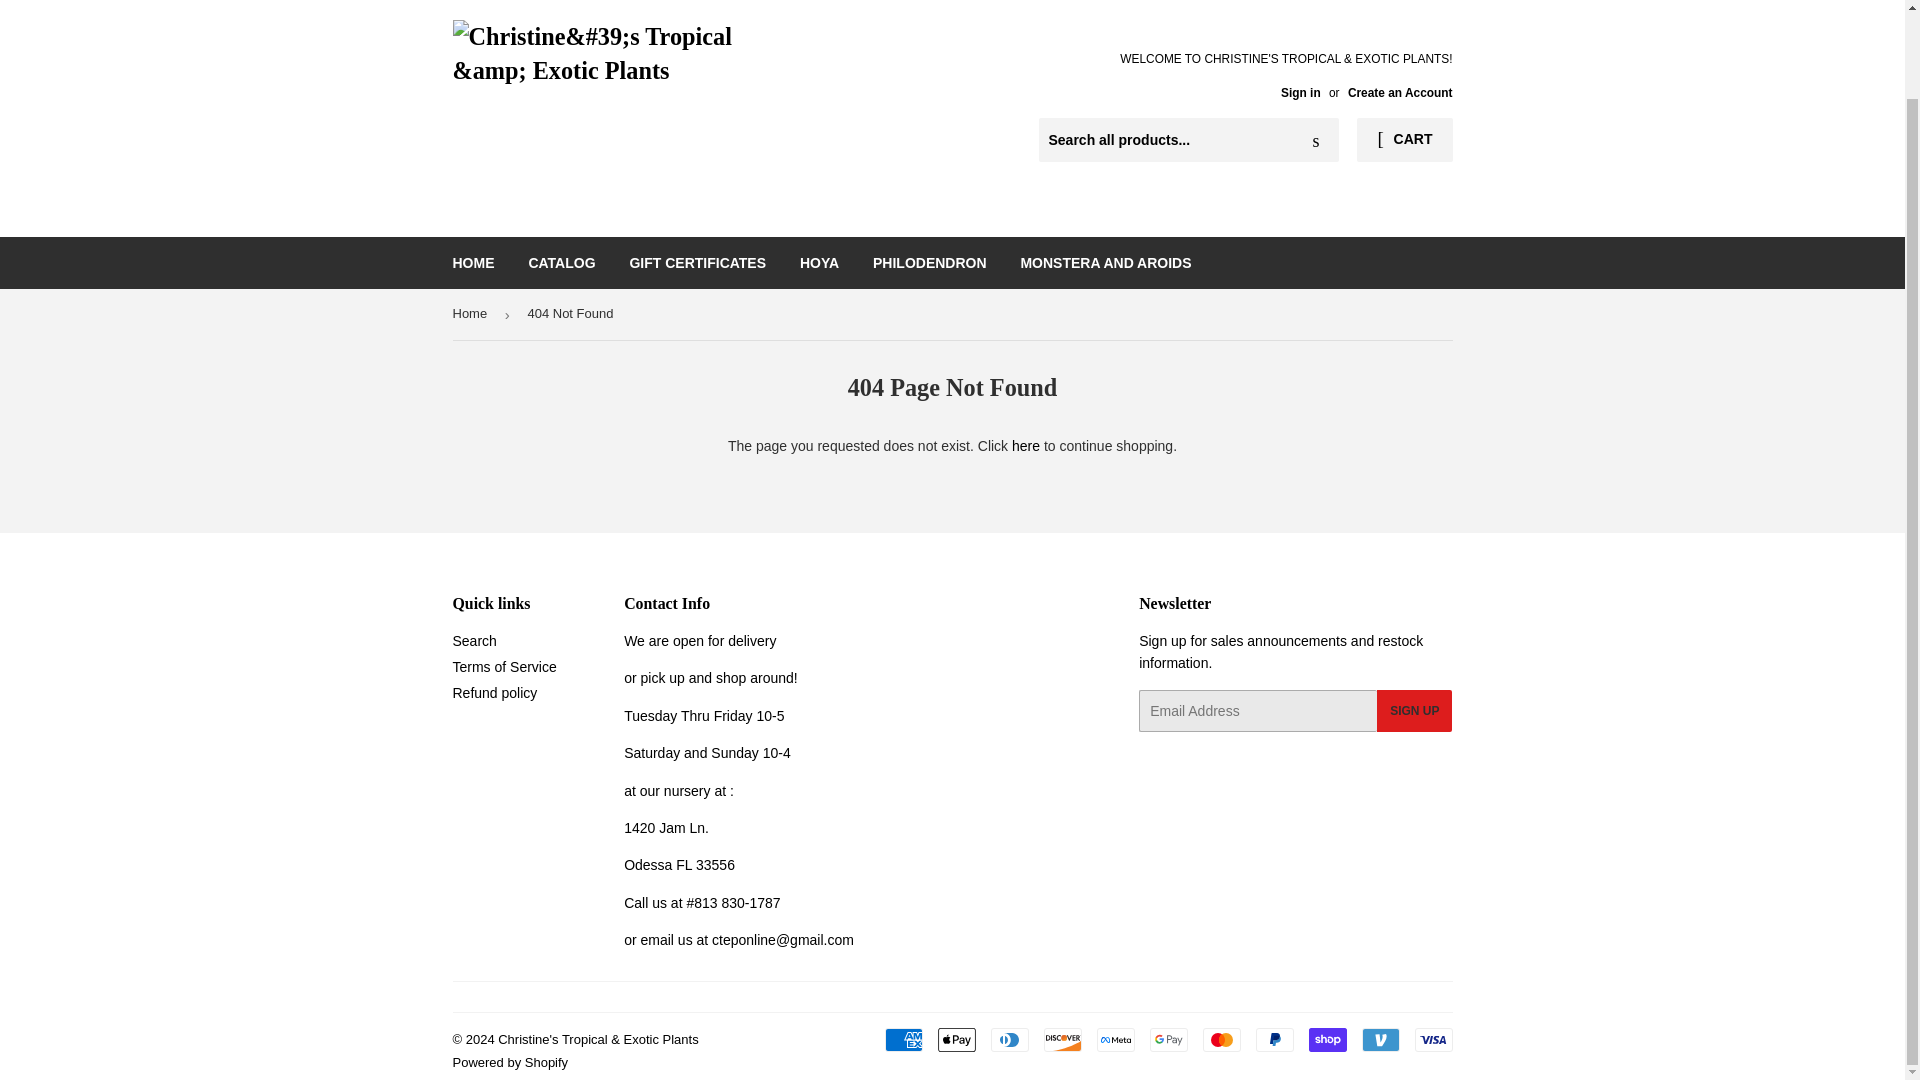  What do you see at coordinates (1404, 140) in the screenshot?
I see `CART` at bounding box center [1404, 140].